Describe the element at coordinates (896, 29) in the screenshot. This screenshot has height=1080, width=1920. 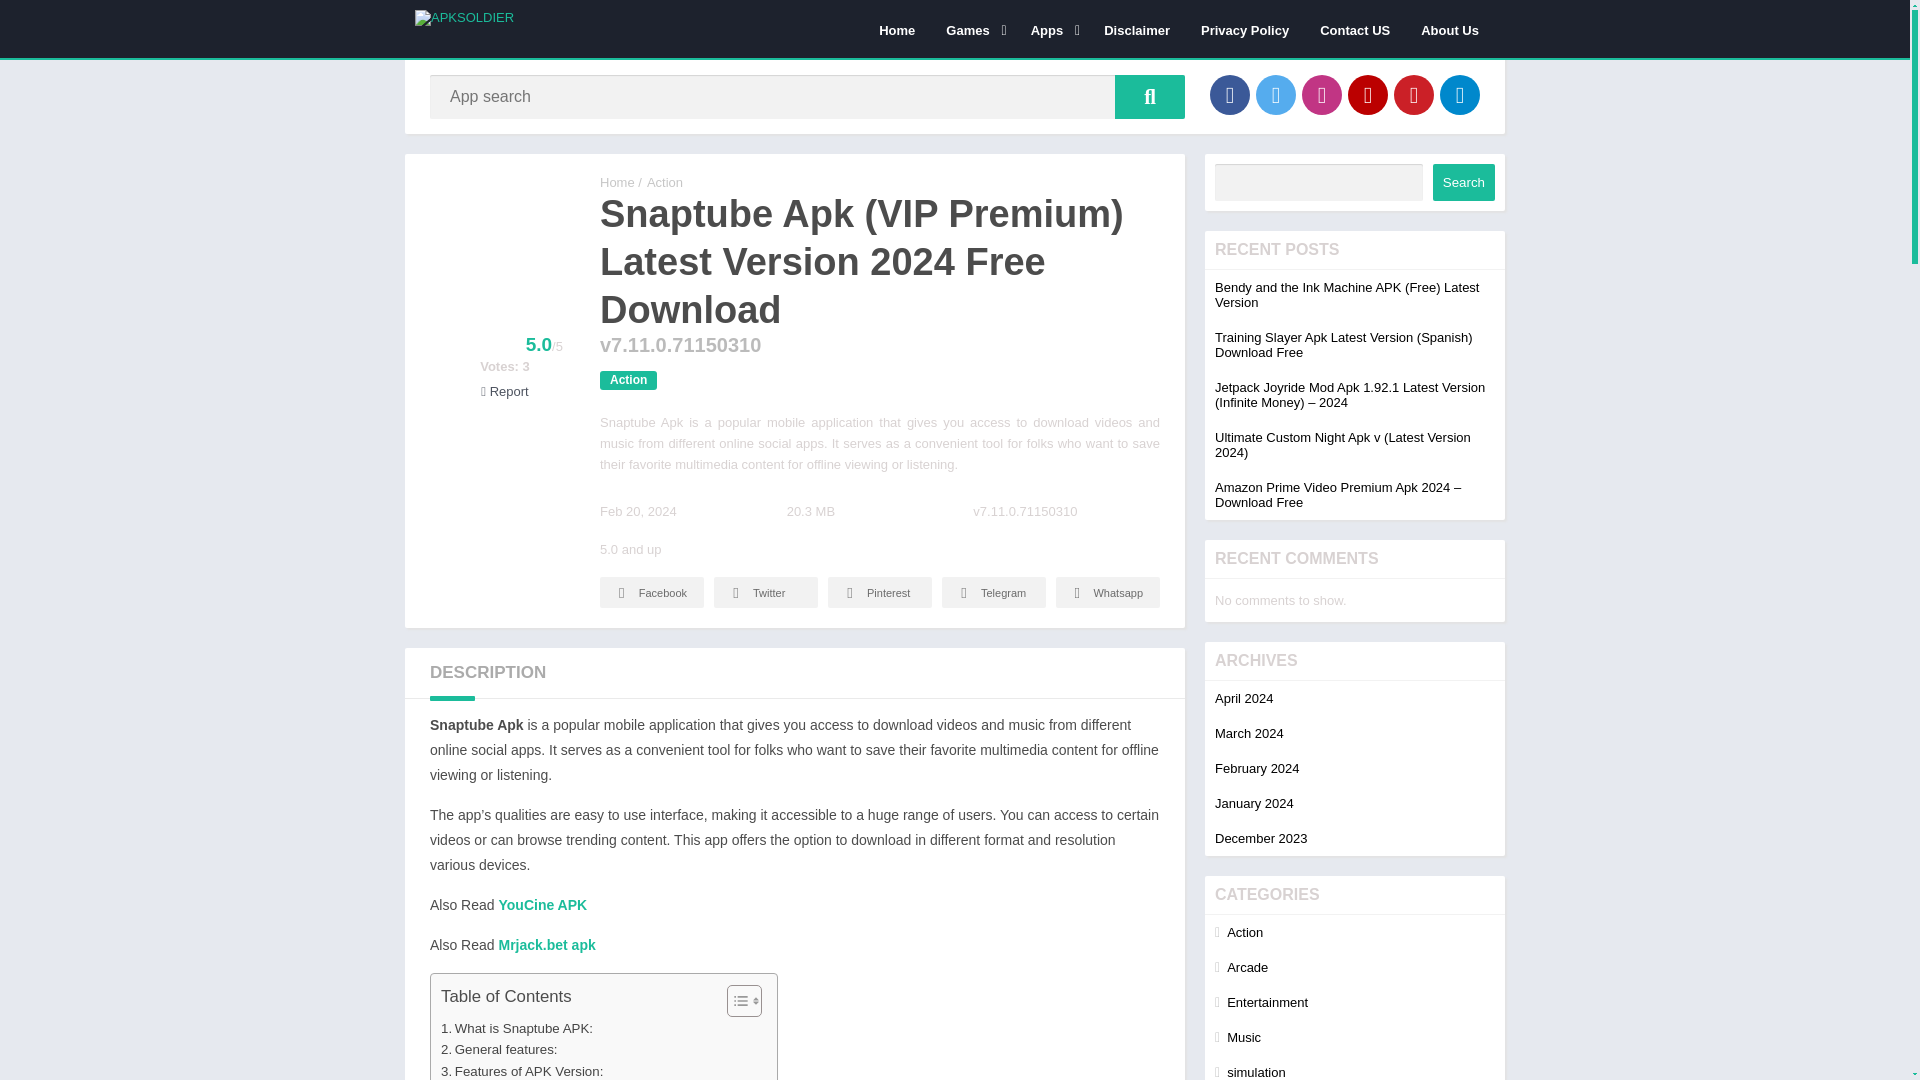
I see `Home` at that location.